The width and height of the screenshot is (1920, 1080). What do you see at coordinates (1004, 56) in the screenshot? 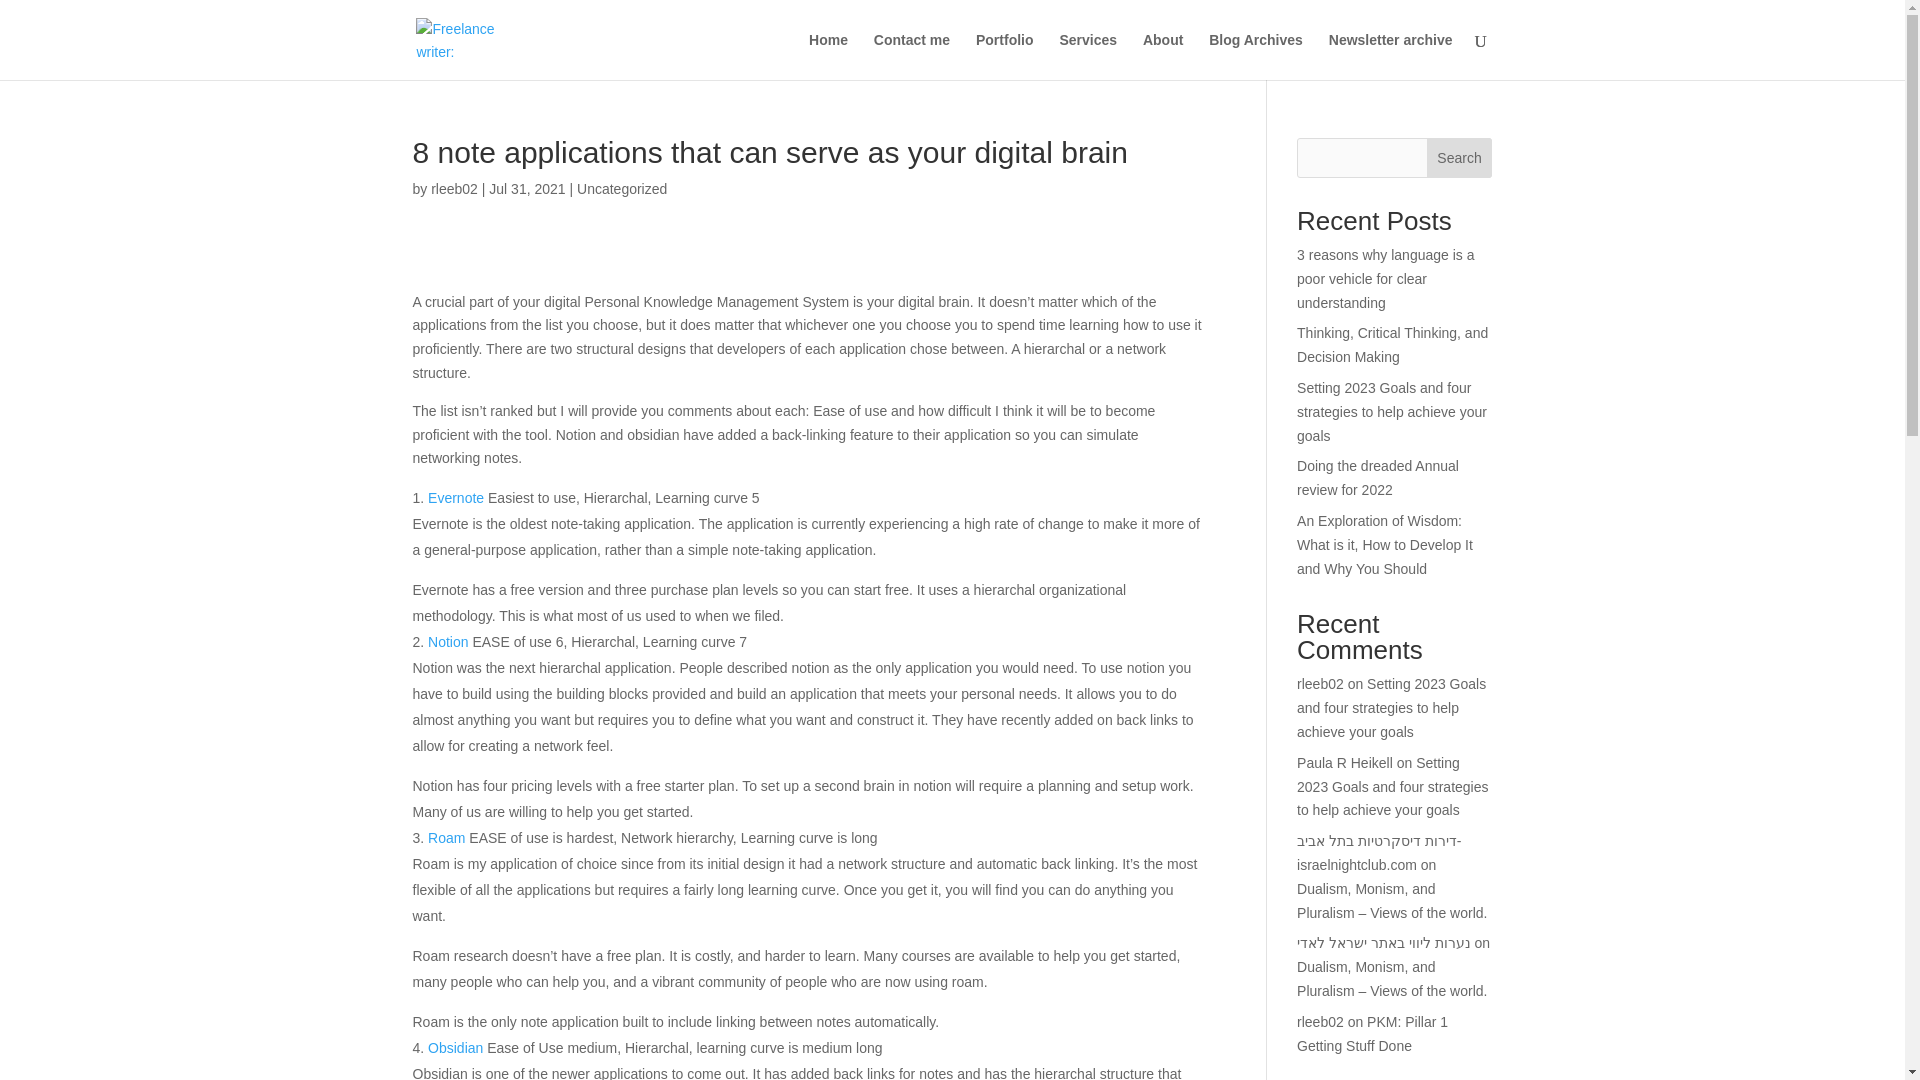
I see `Portfolio` at bounding box center [1004, 56].